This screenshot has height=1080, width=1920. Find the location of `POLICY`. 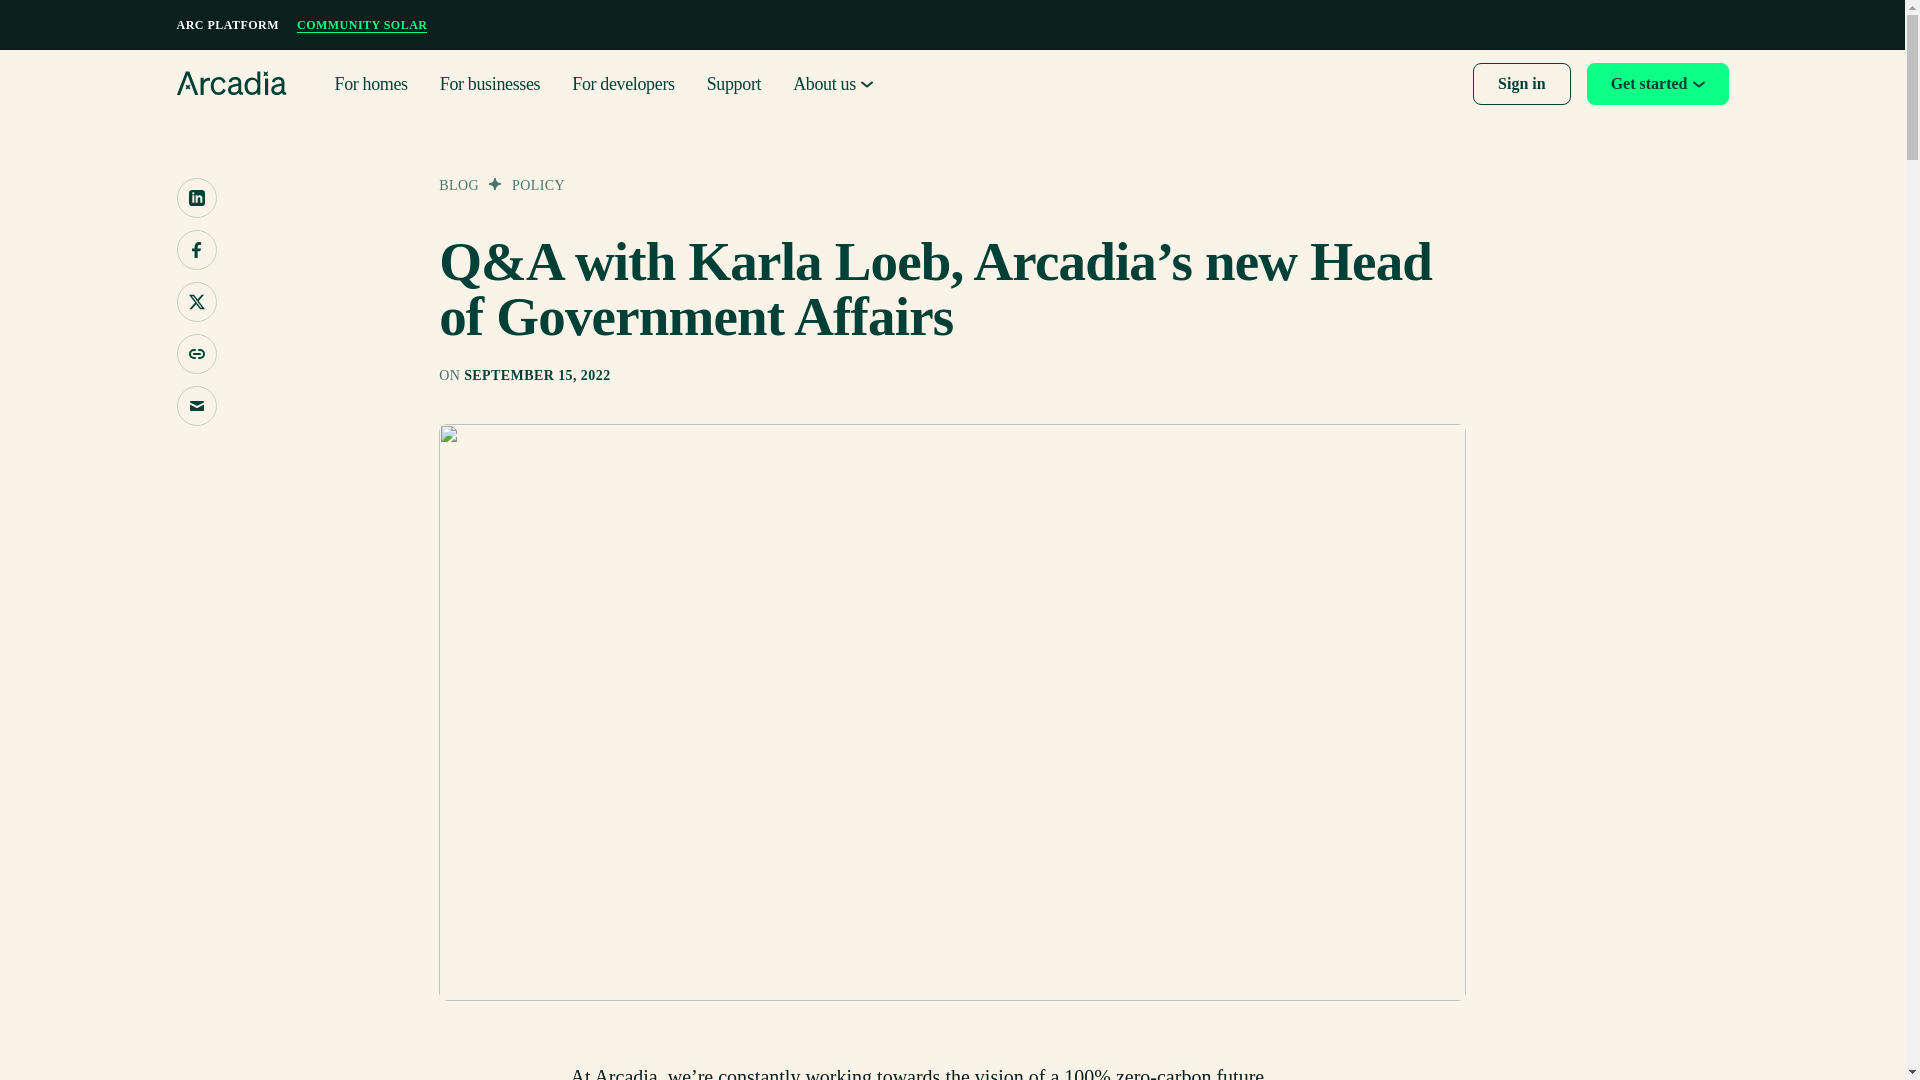

POLICY is located at coordinates (538, 186).